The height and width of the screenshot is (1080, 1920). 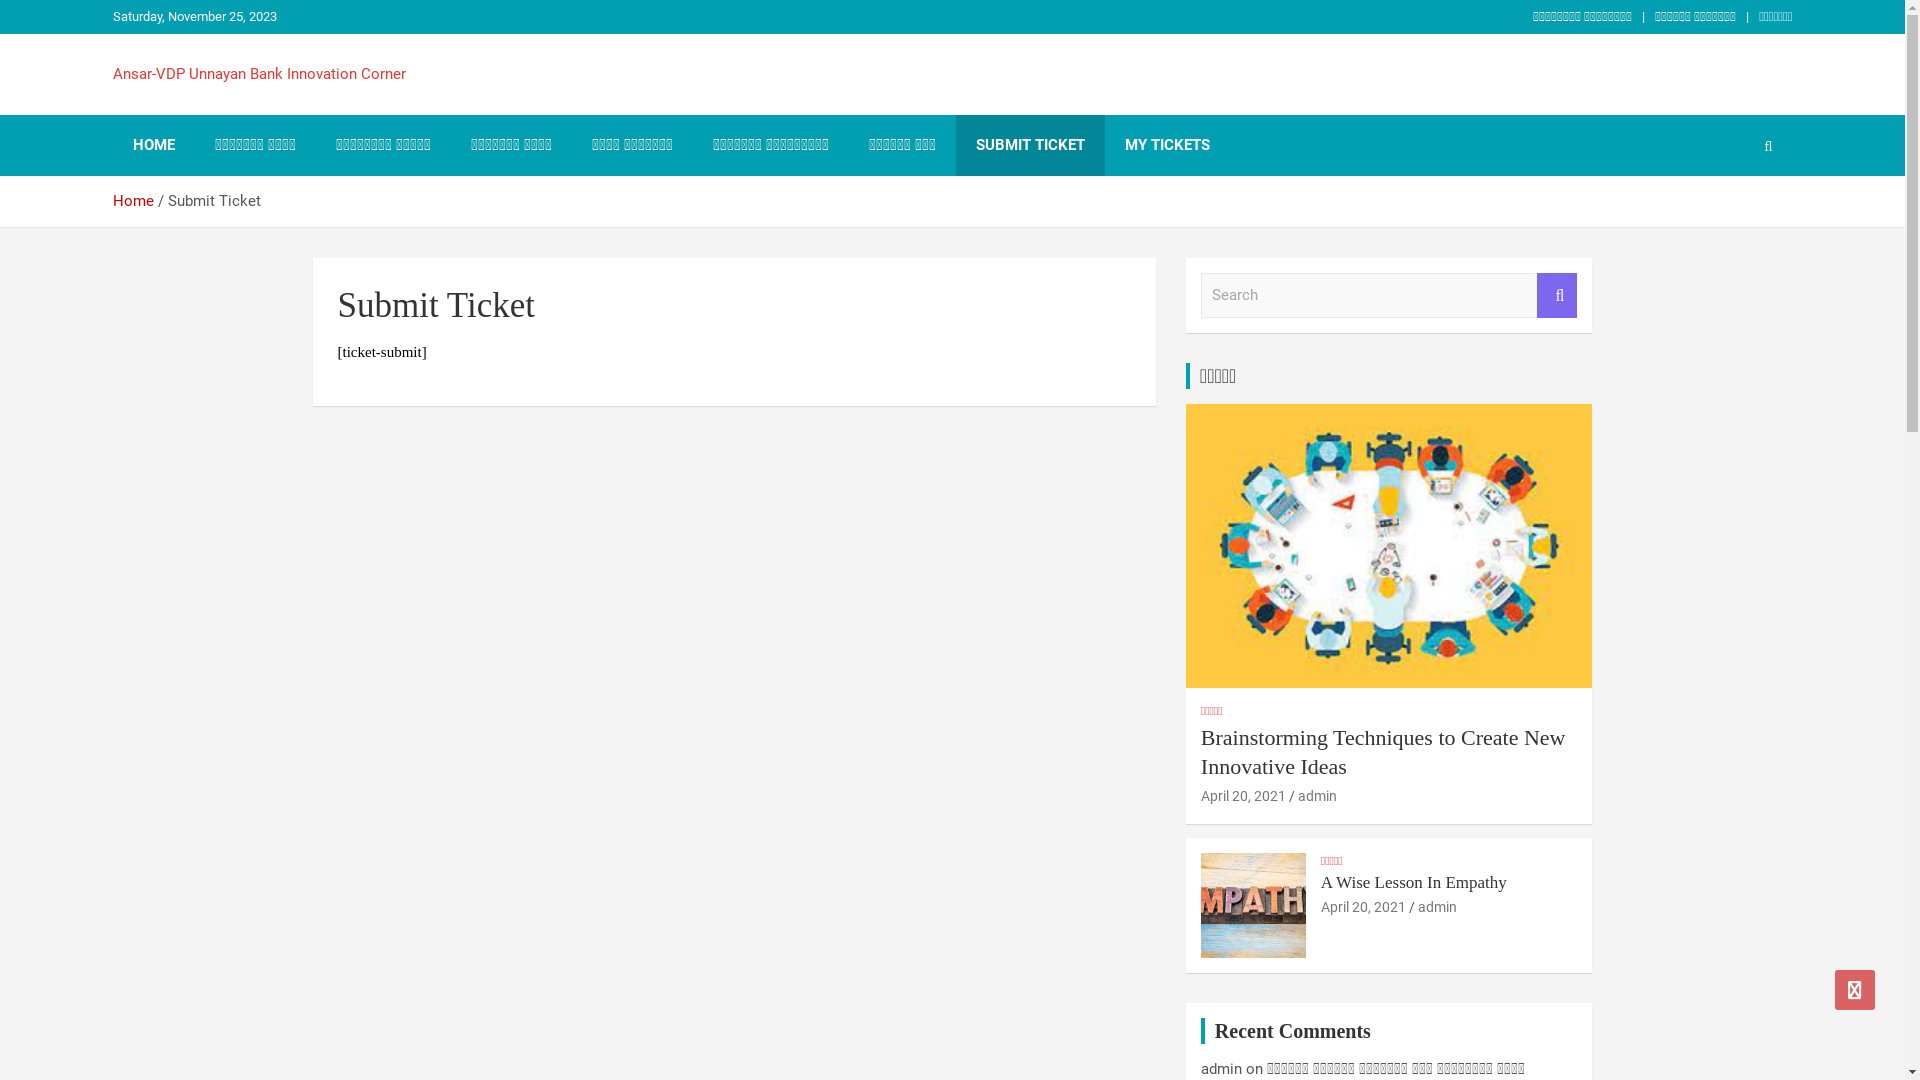 I want to click on admin, so click(x=1222, y=1069).